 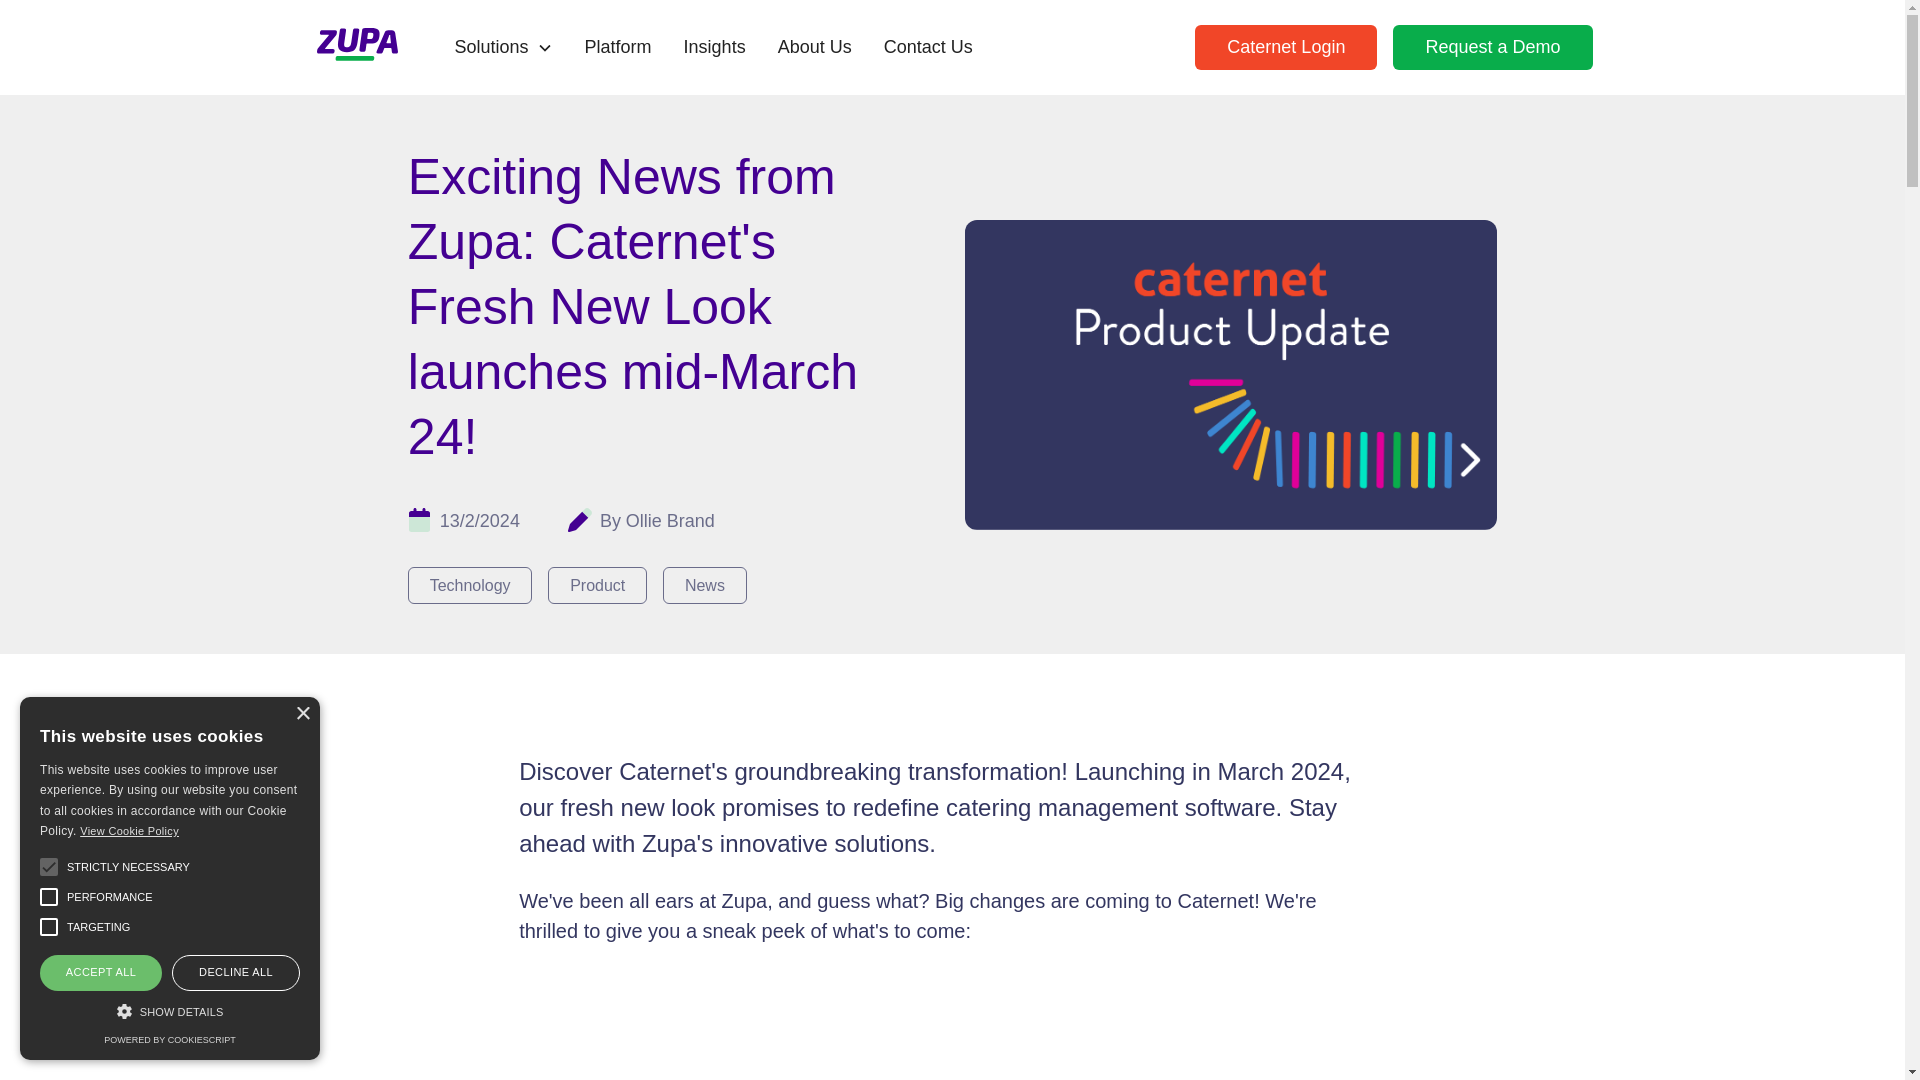 I want to click on Request a Demo, so click(x=1492, y=47).